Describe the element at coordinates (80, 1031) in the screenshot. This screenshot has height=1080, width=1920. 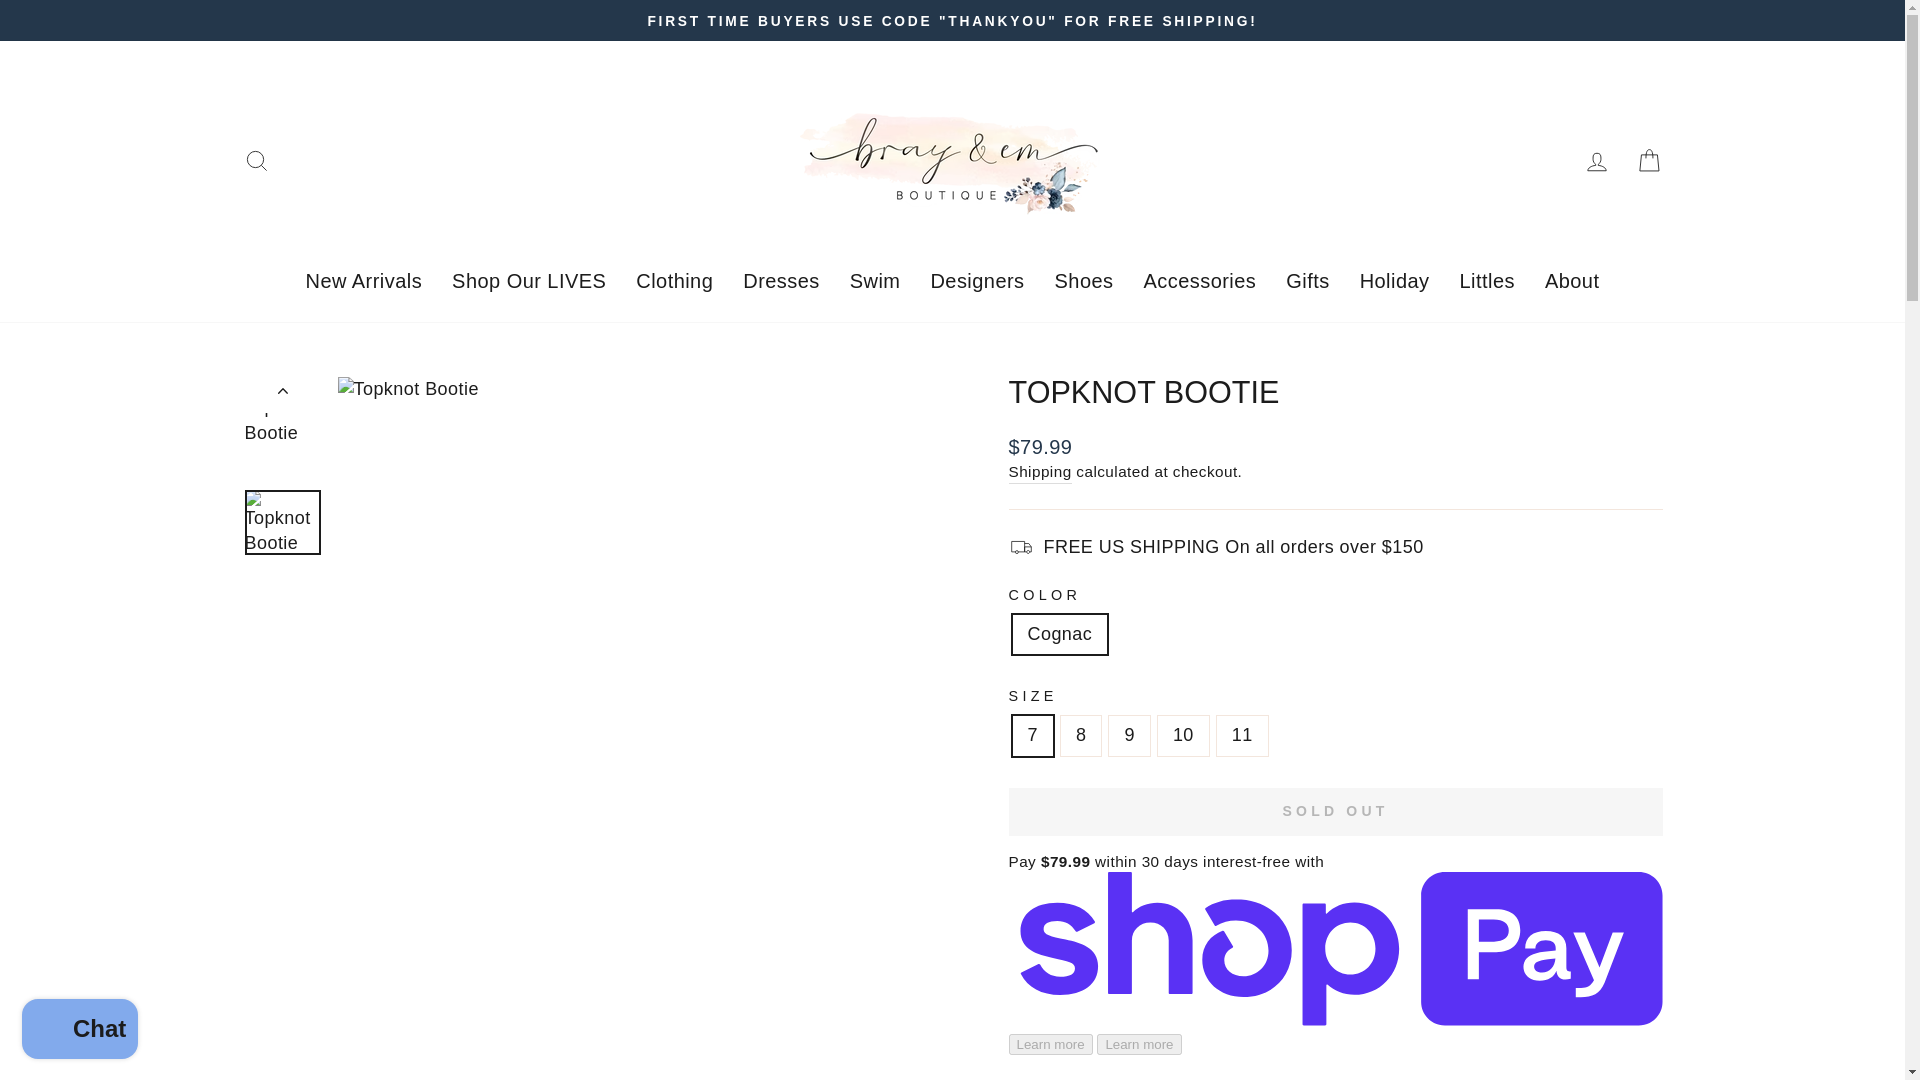
I see `Shopify online store chat` at that location.